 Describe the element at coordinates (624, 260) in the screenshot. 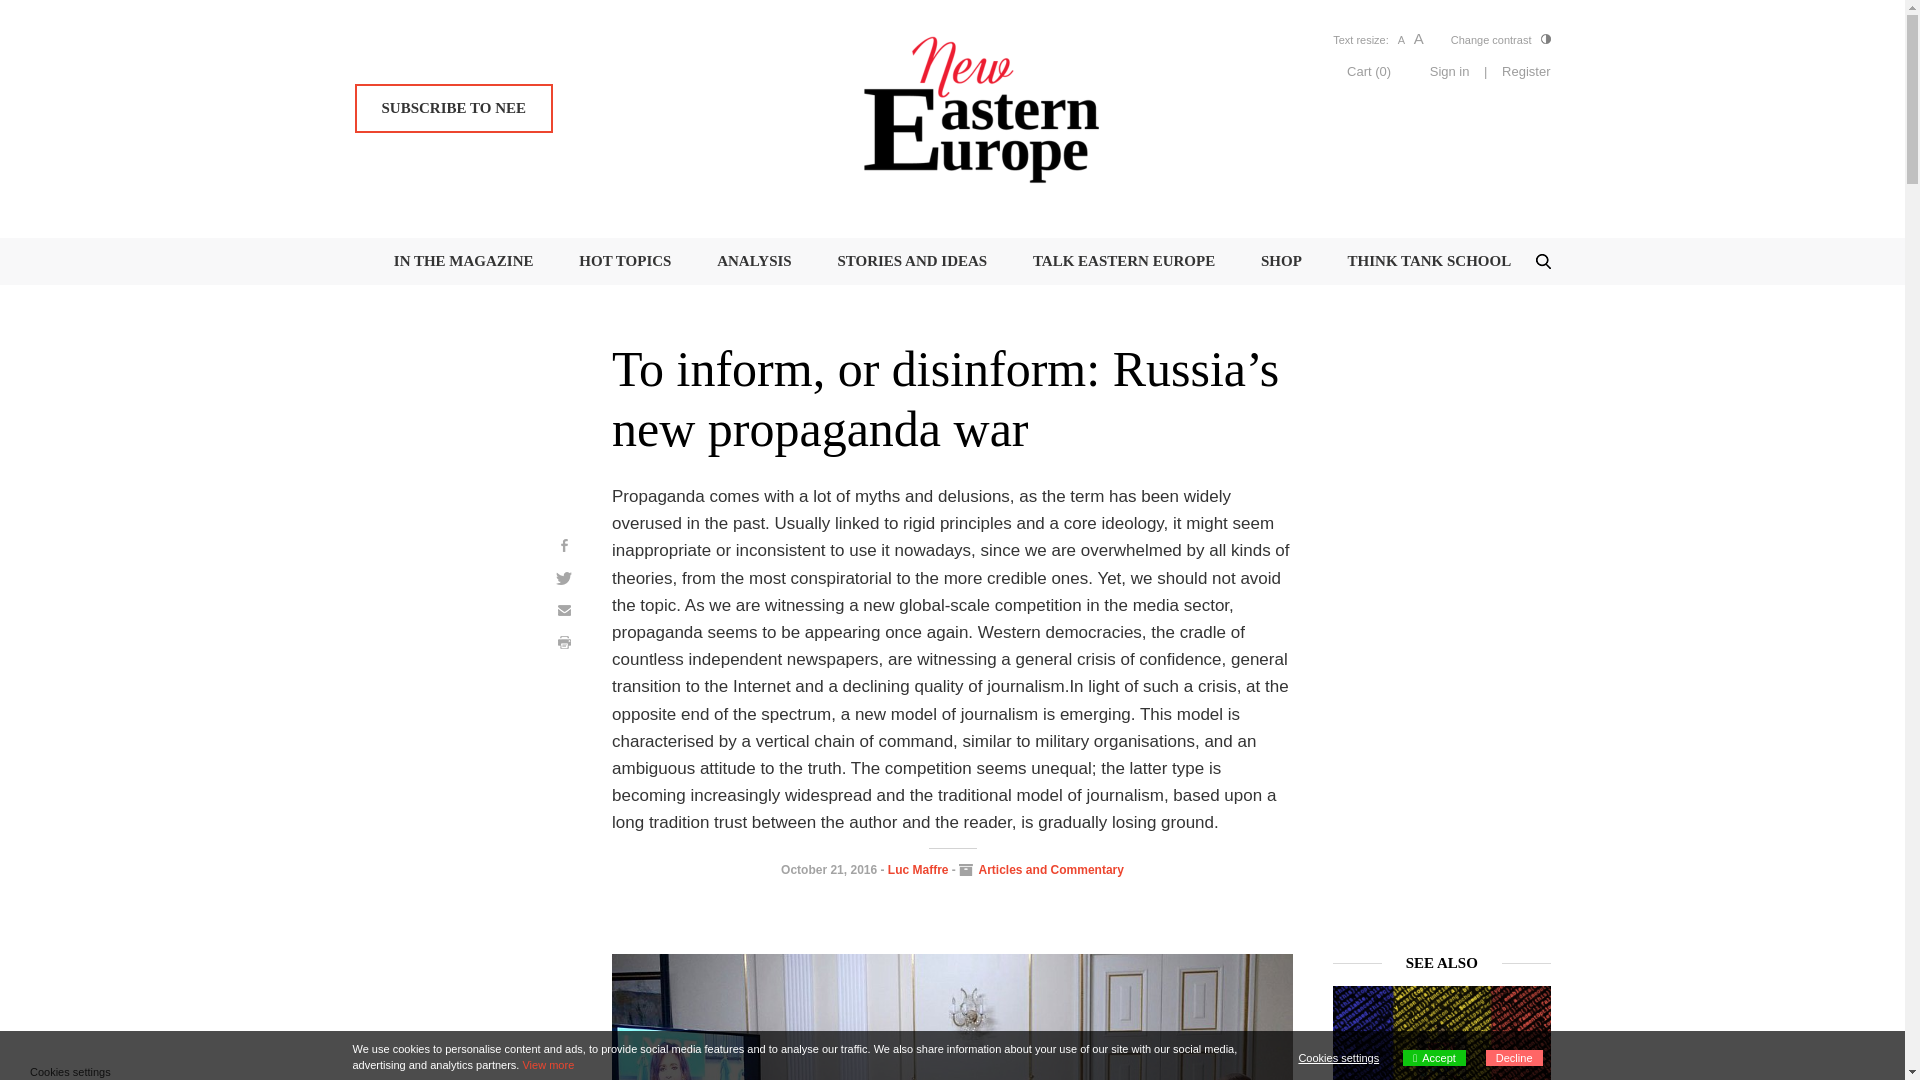

I see `HOT TOPICS` at that location.